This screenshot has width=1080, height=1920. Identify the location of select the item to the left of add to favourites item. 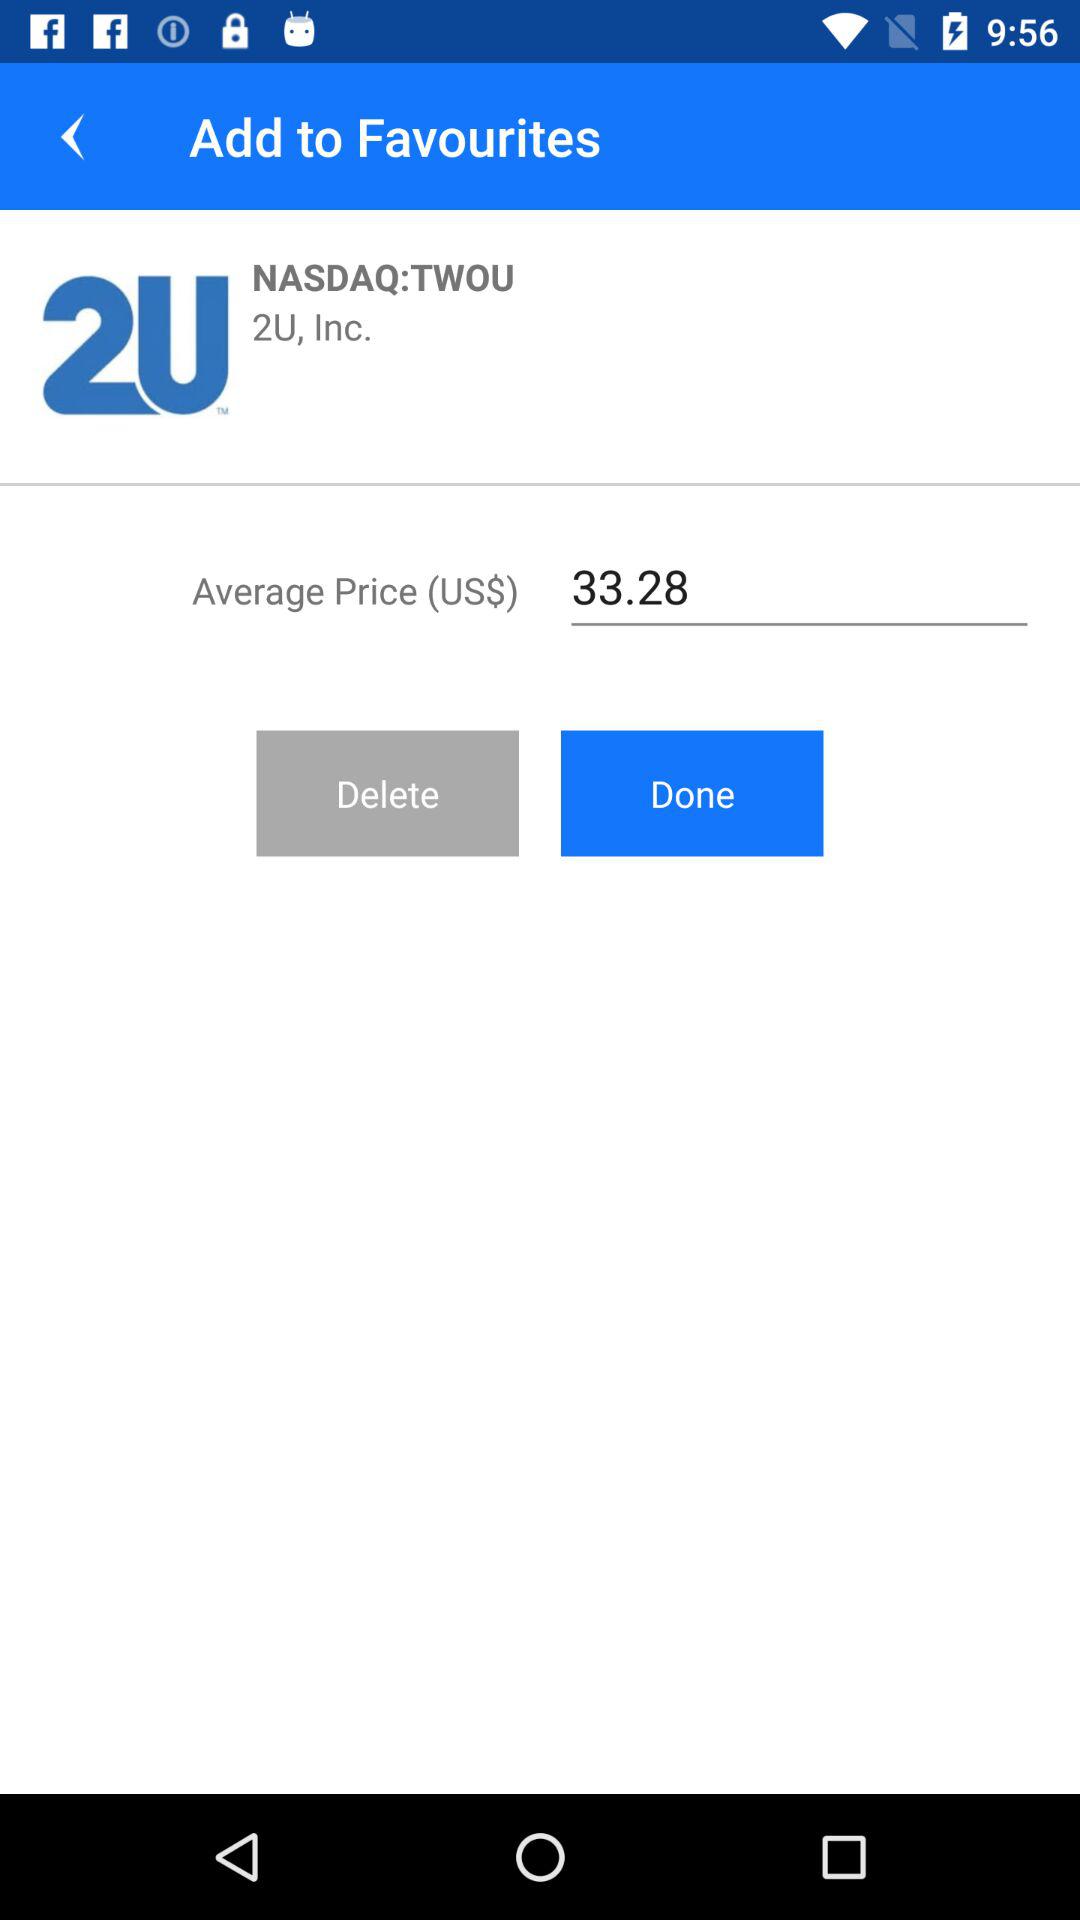
(73, 136).